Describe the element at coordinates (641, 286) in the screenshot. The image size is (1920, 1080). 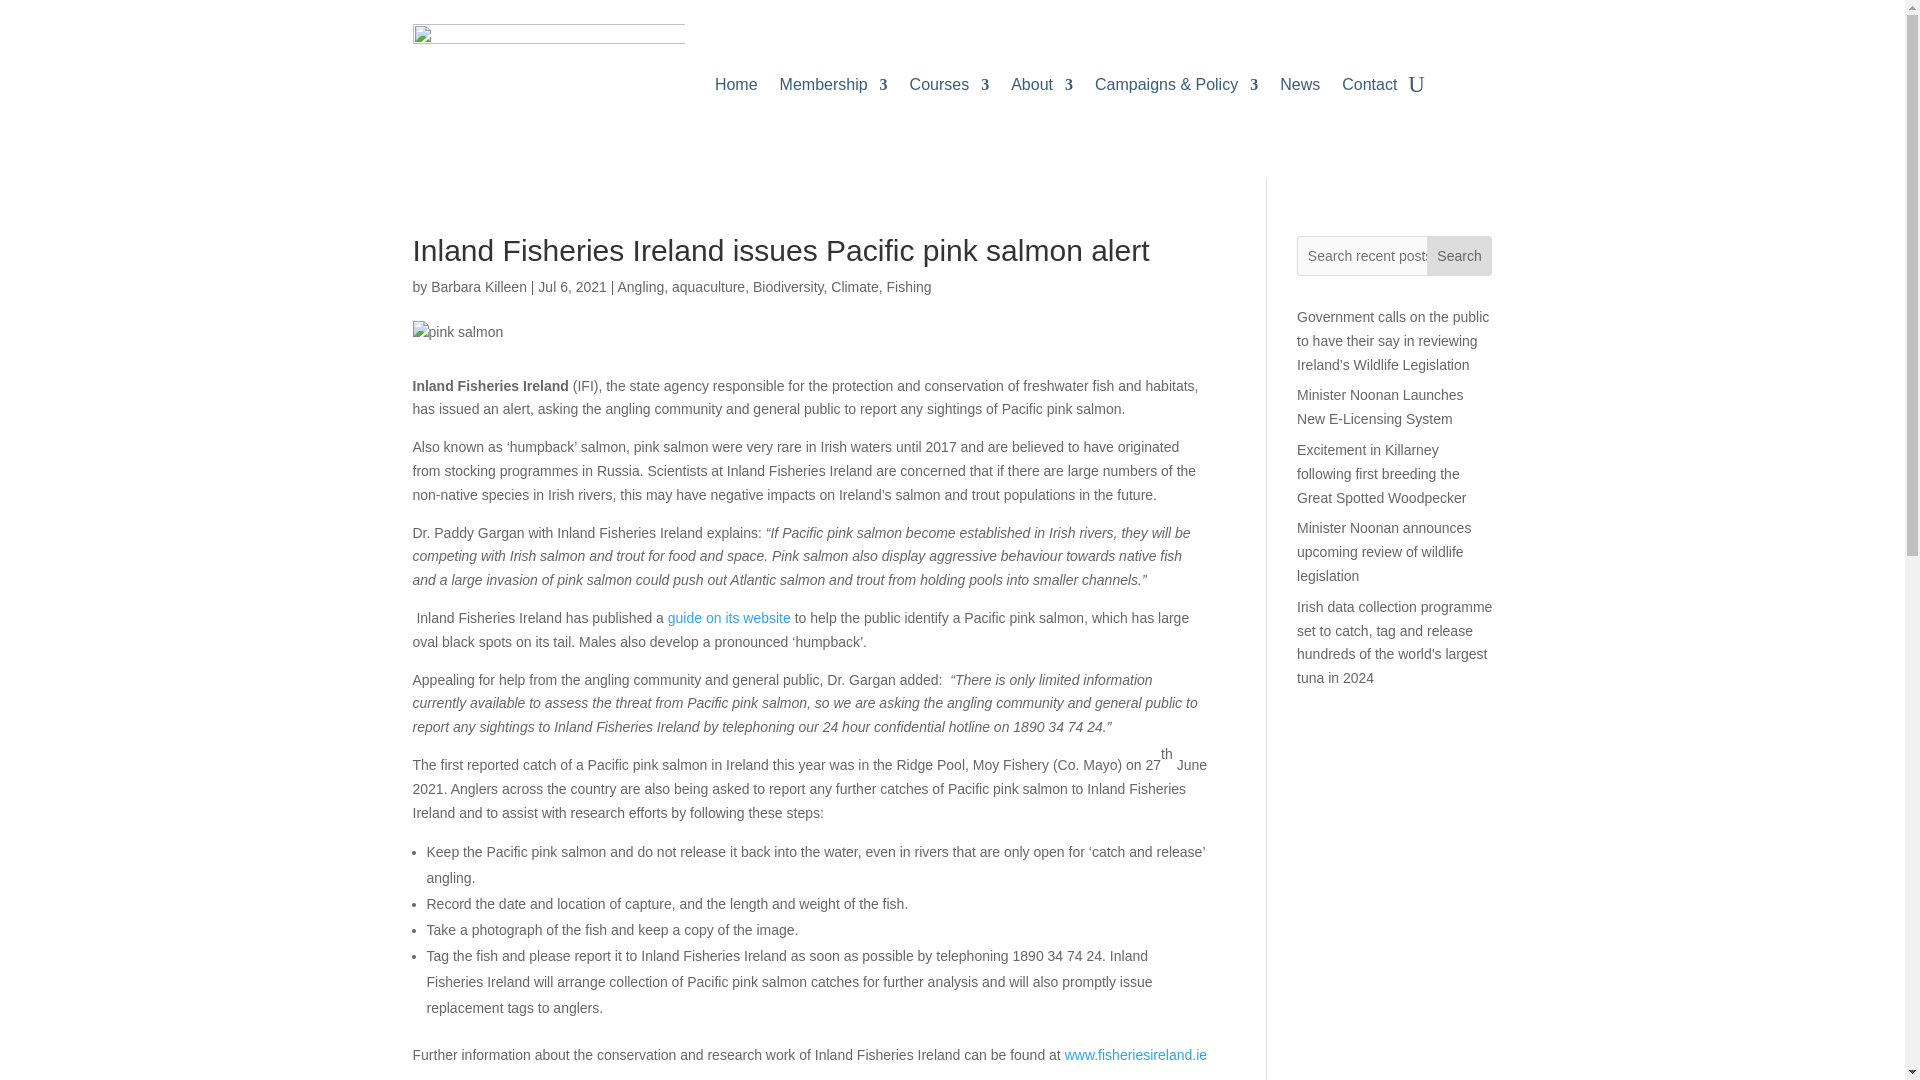
I see `Angling` at that location.